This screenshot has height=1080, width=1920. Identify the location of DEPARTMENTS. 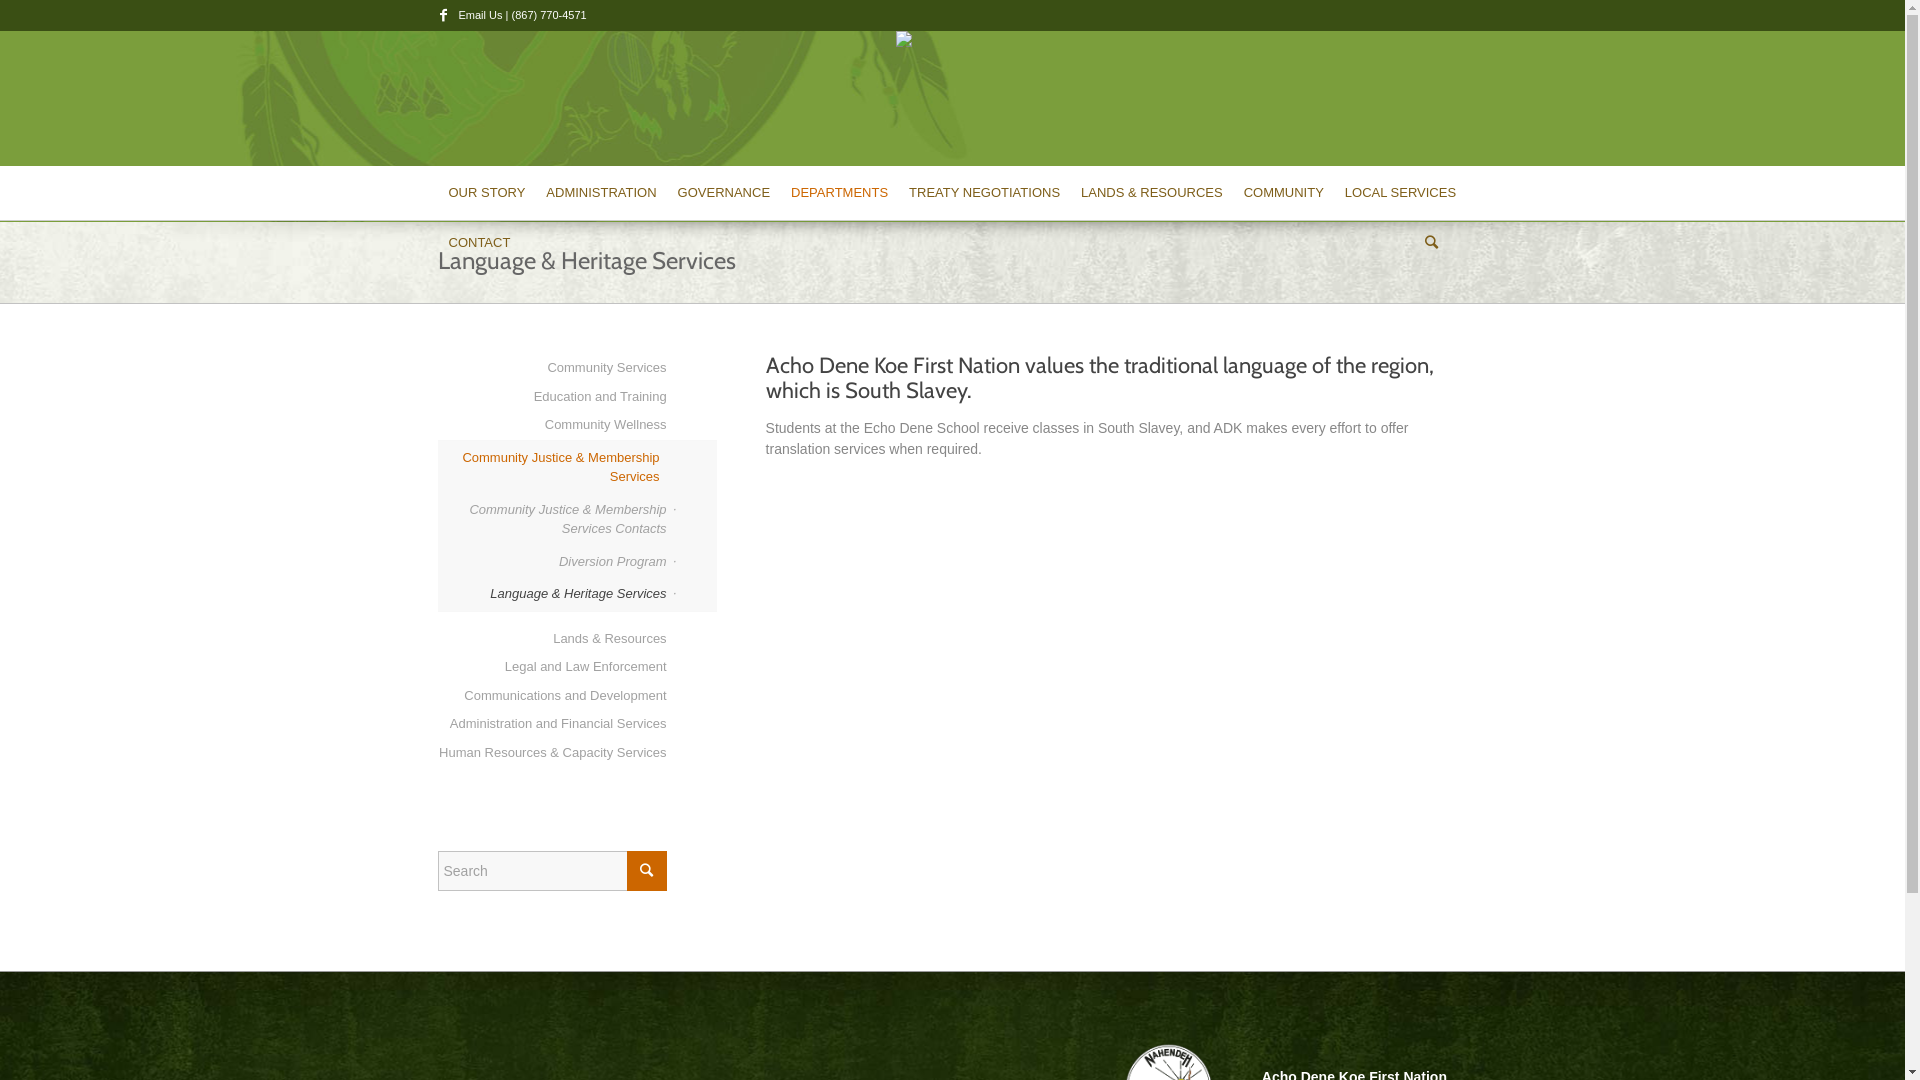
(839, 193).